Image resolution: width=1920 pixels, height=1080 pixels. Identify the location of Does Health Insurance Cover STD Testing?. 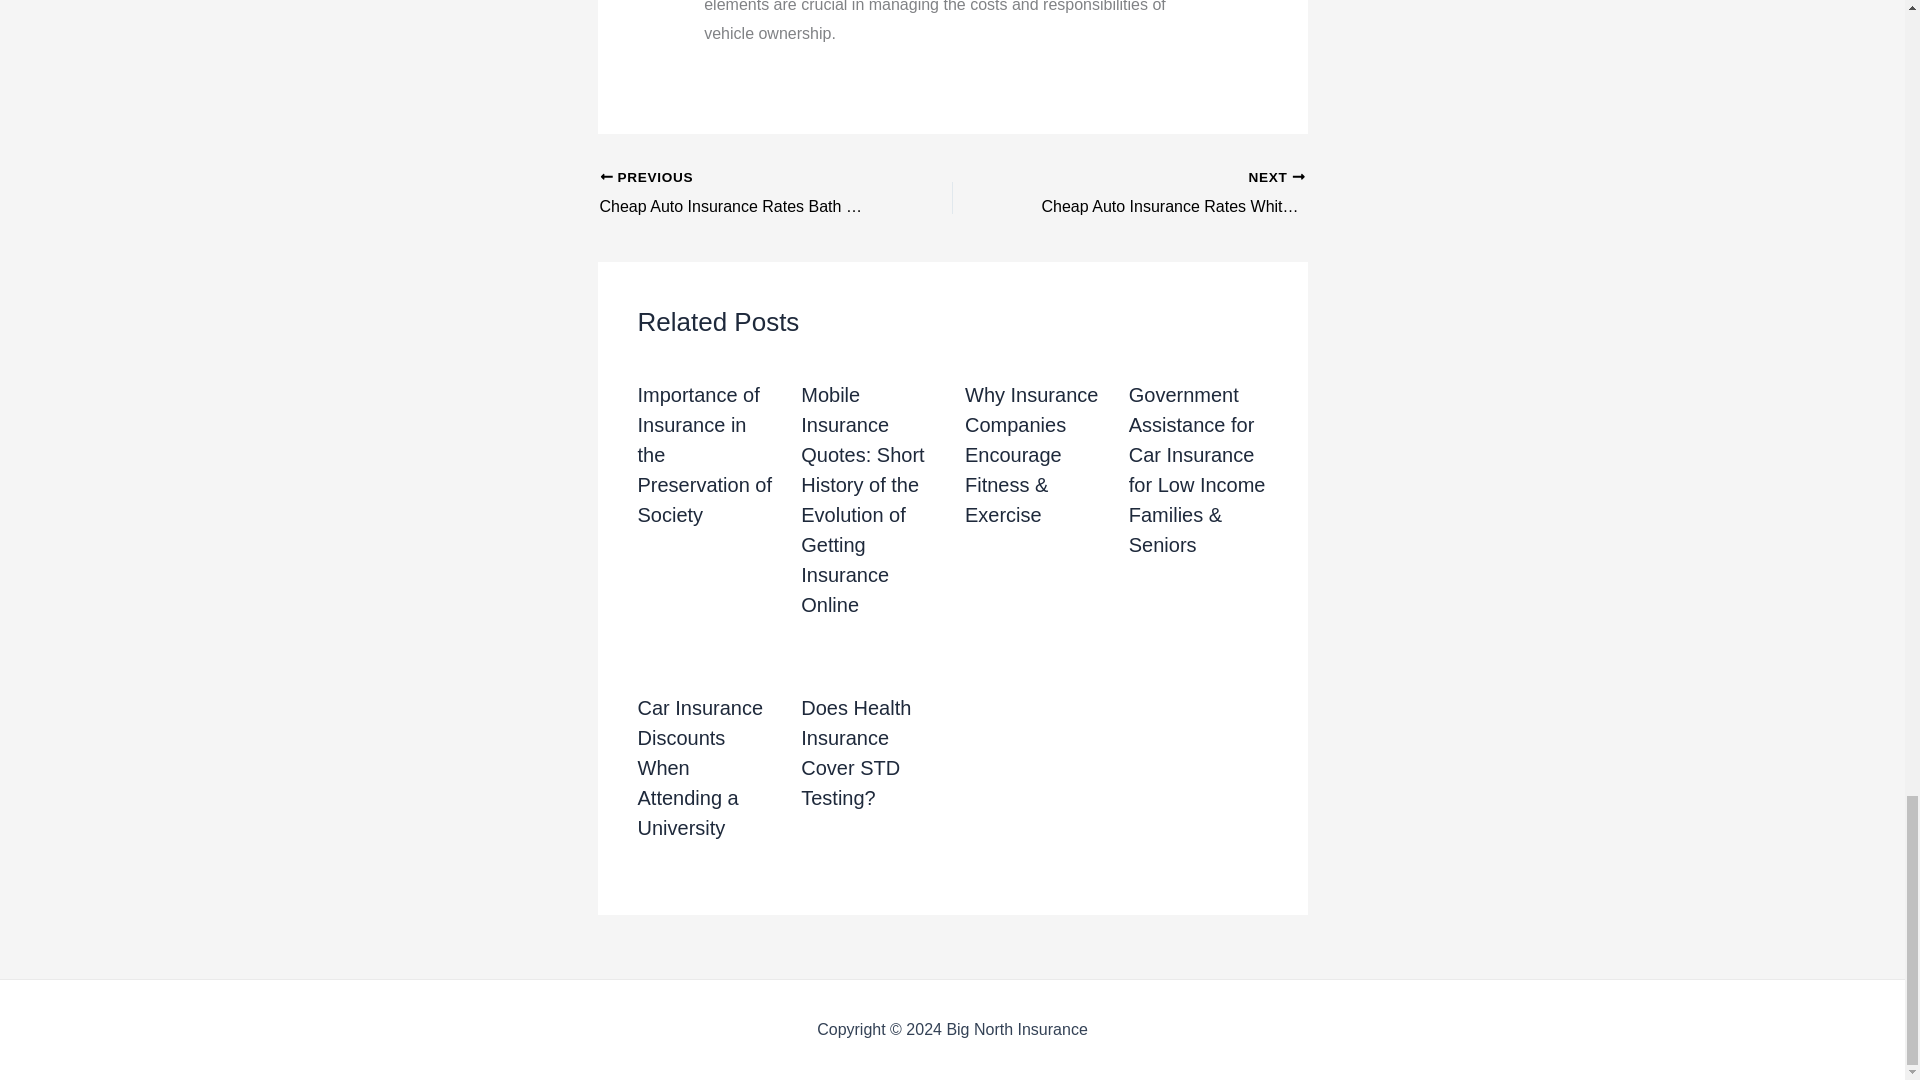
(855, 752).